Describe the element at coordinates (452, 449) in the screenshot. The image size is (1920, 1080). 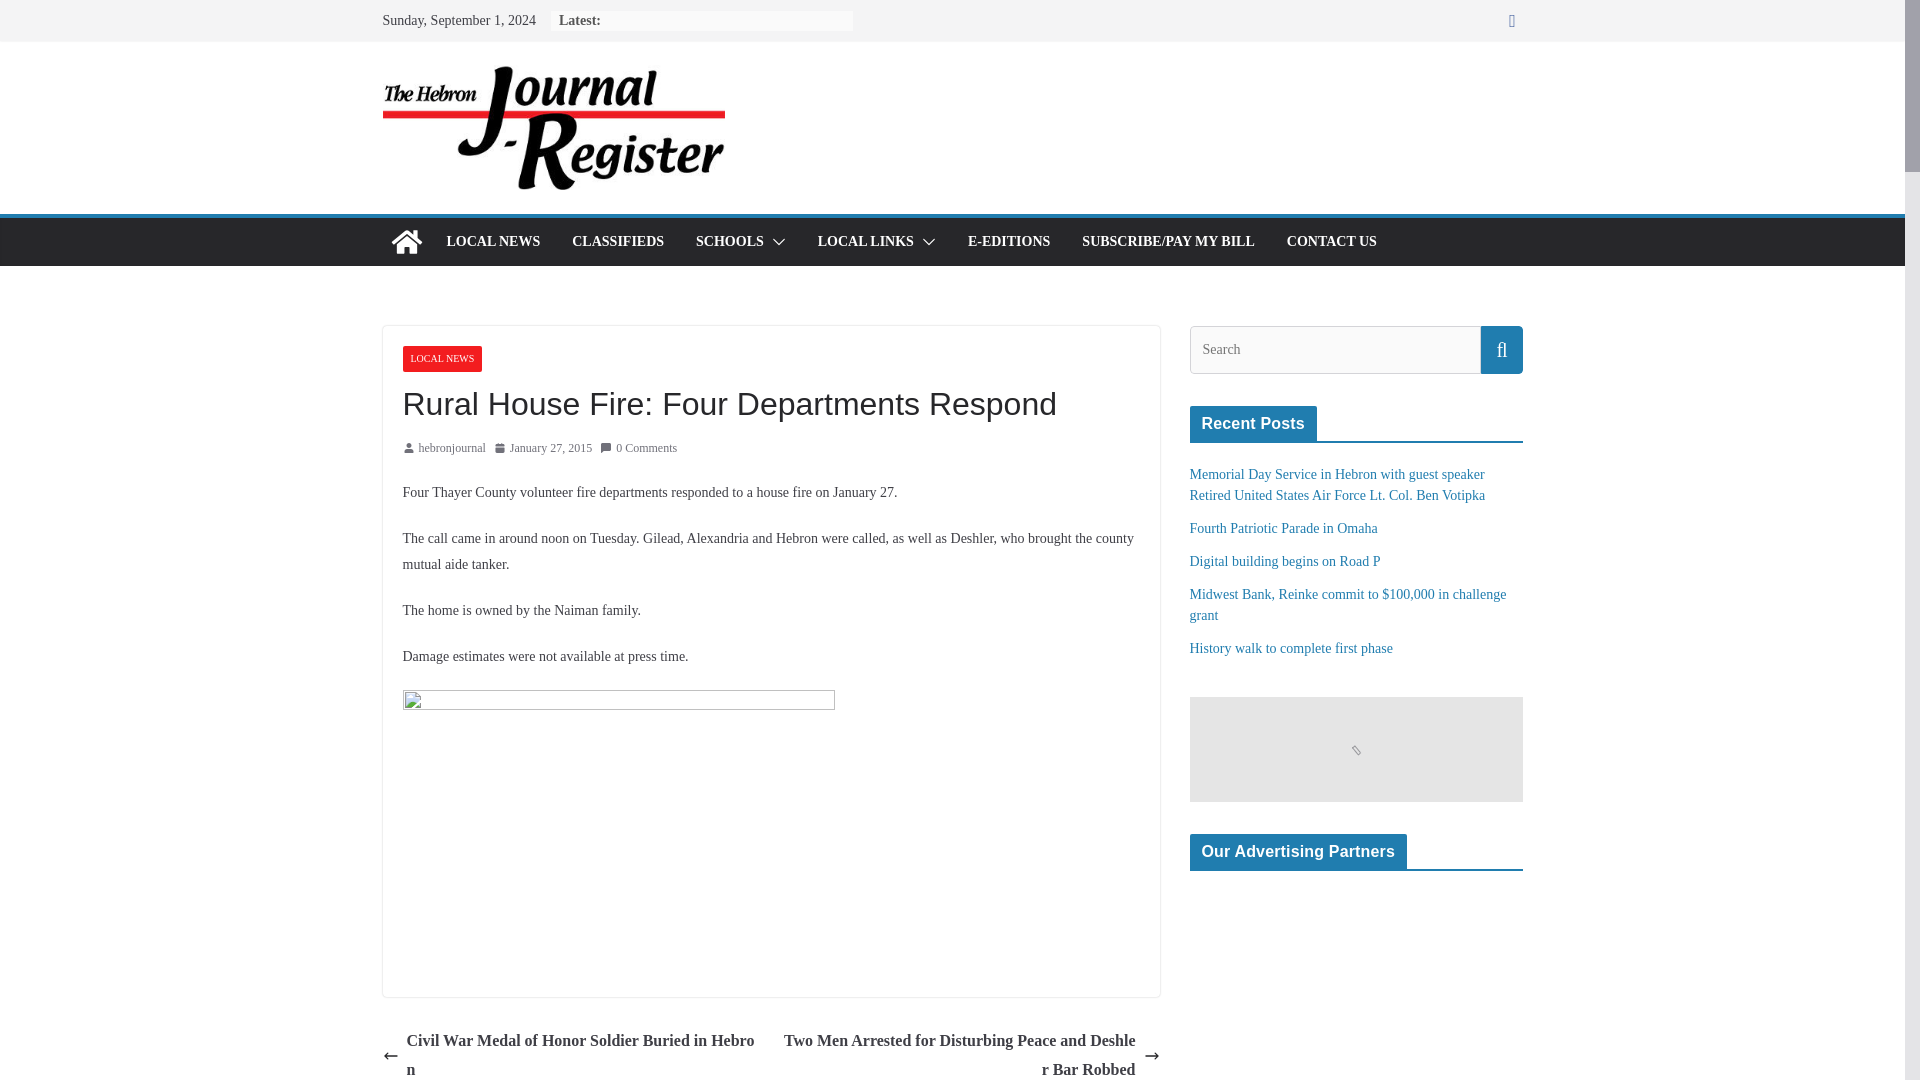
I see `hebronjournal` at that location.